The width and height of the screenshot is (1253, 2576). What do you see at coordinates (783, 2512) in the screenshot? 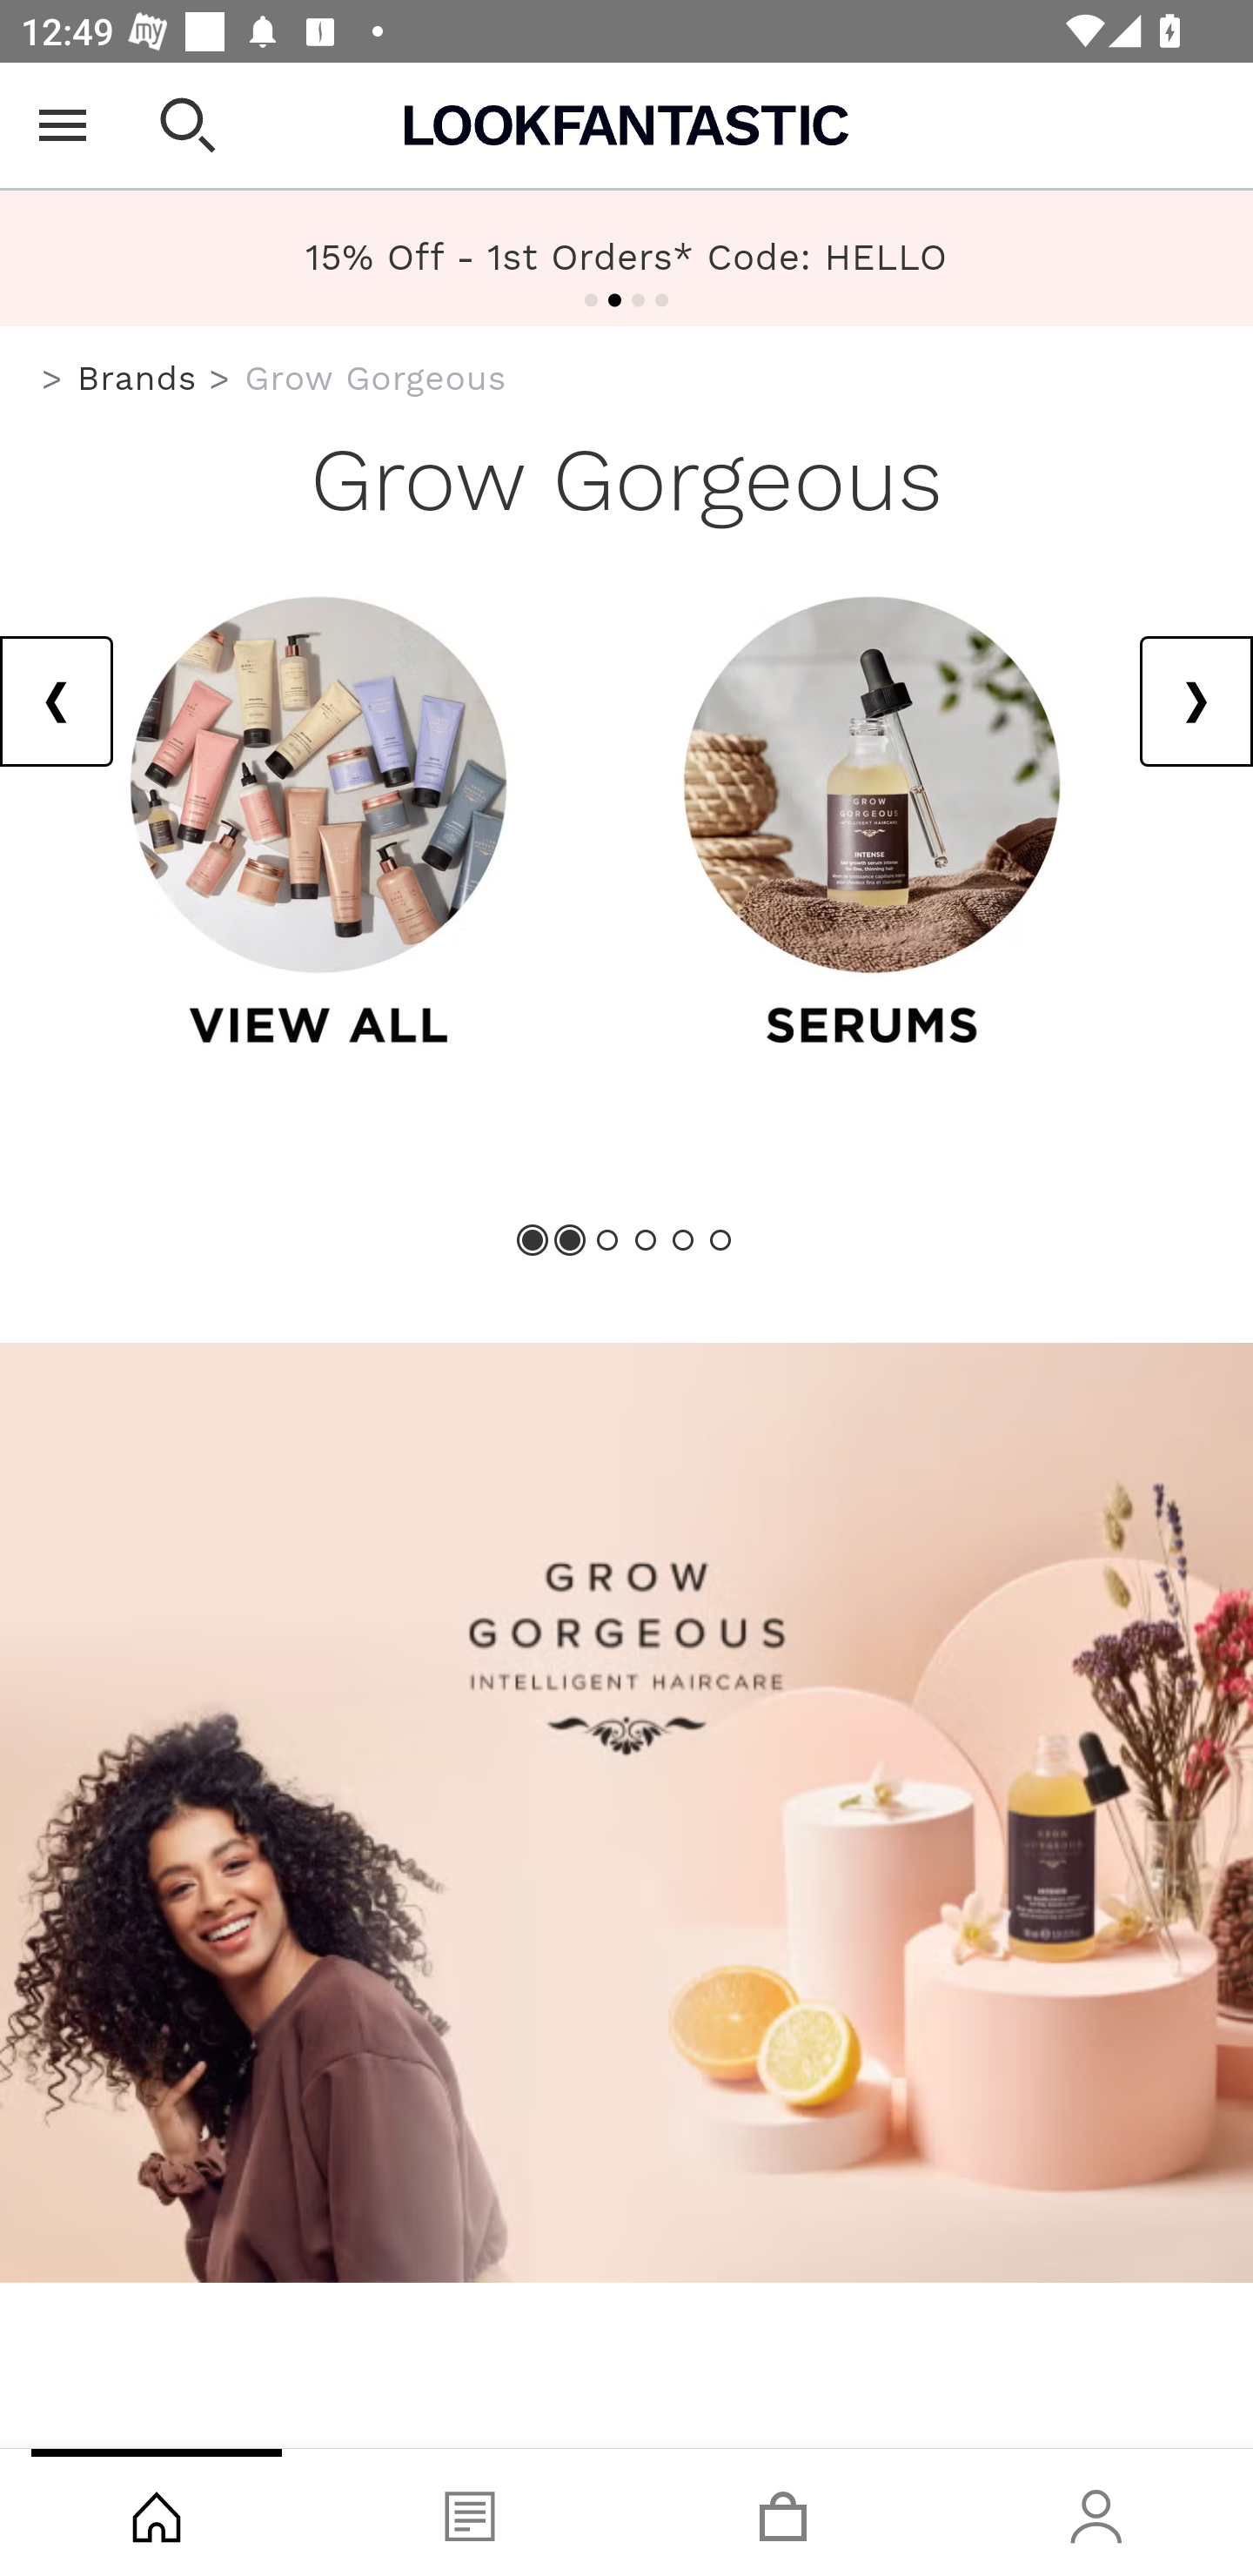
I see `Basket, tab, 3 of 4` at bounding box center [783, 2512].